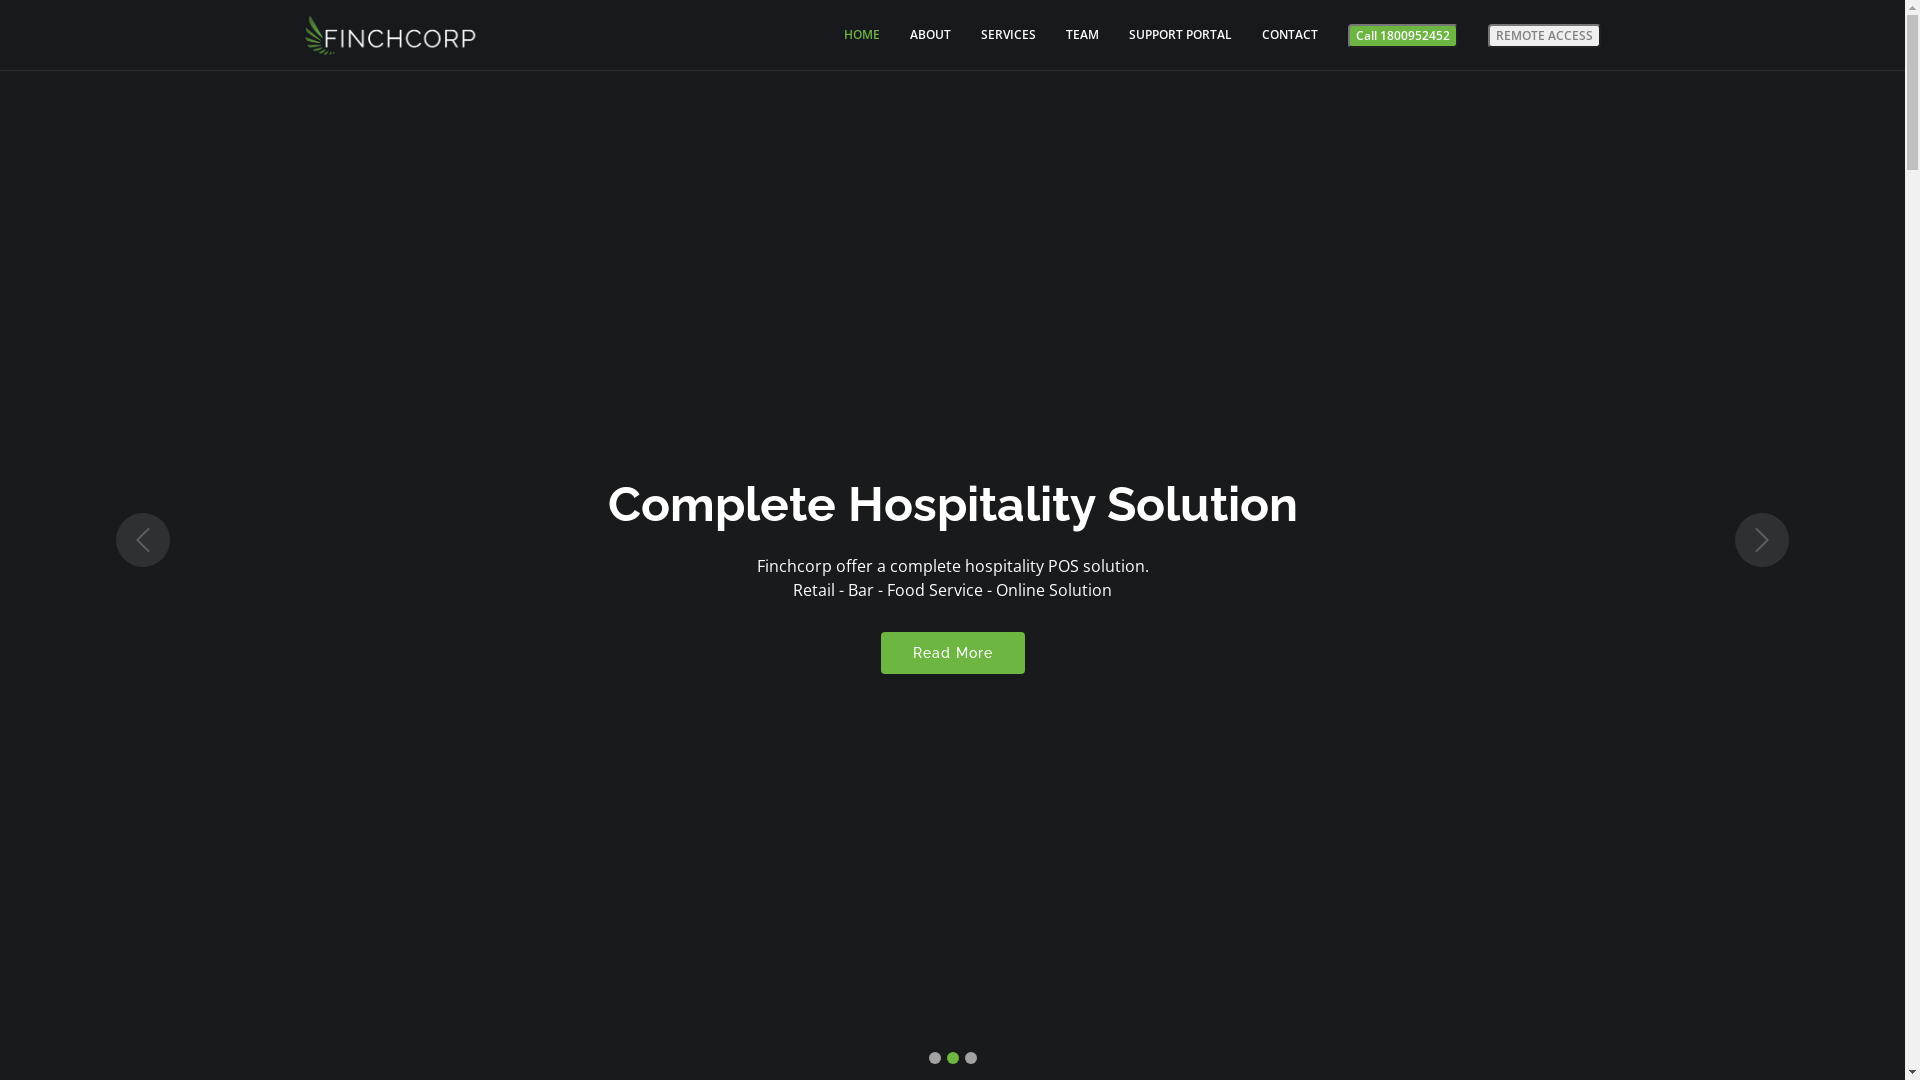  Describe the element at coordinates (1275, 35) in the screenshot. I see `CONTACT` at that location.